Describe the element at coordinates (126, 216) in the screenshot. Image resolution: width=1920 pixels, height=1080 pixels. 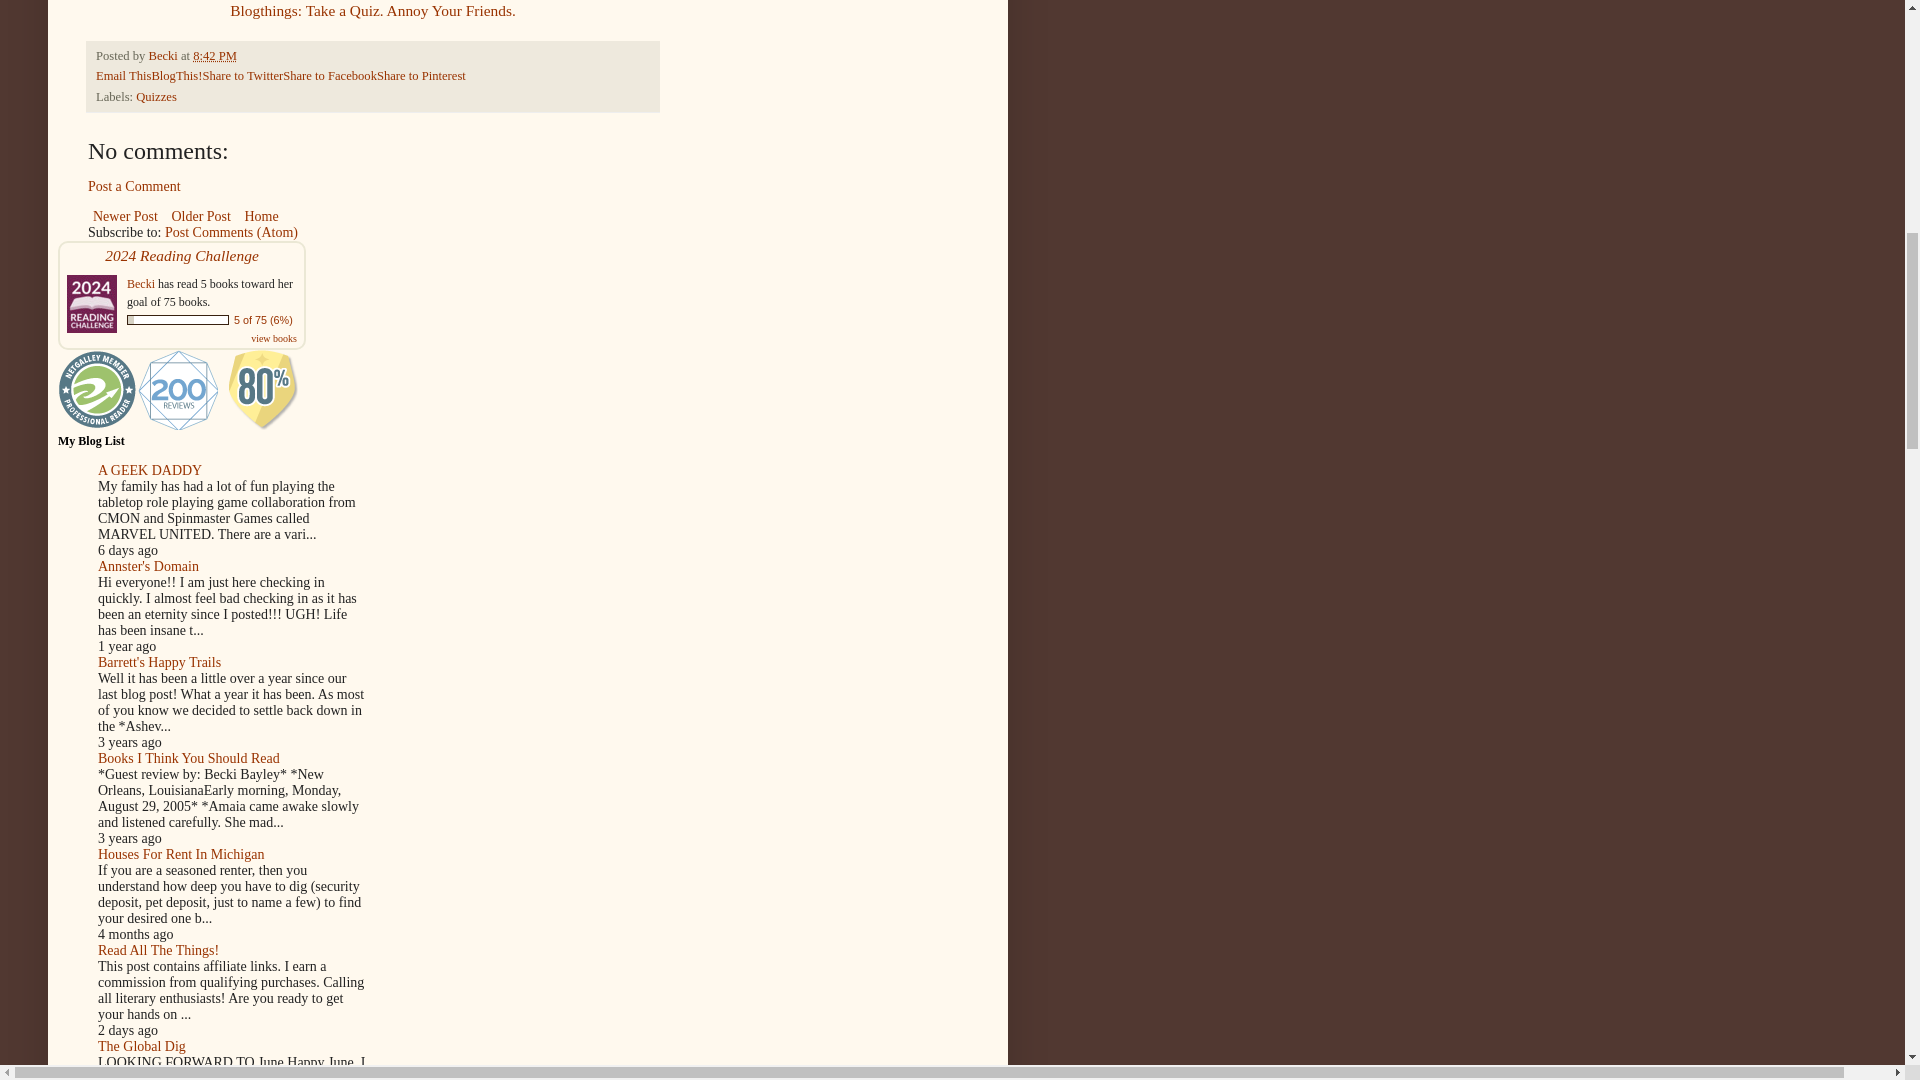
I see `Newer Post` at that location.